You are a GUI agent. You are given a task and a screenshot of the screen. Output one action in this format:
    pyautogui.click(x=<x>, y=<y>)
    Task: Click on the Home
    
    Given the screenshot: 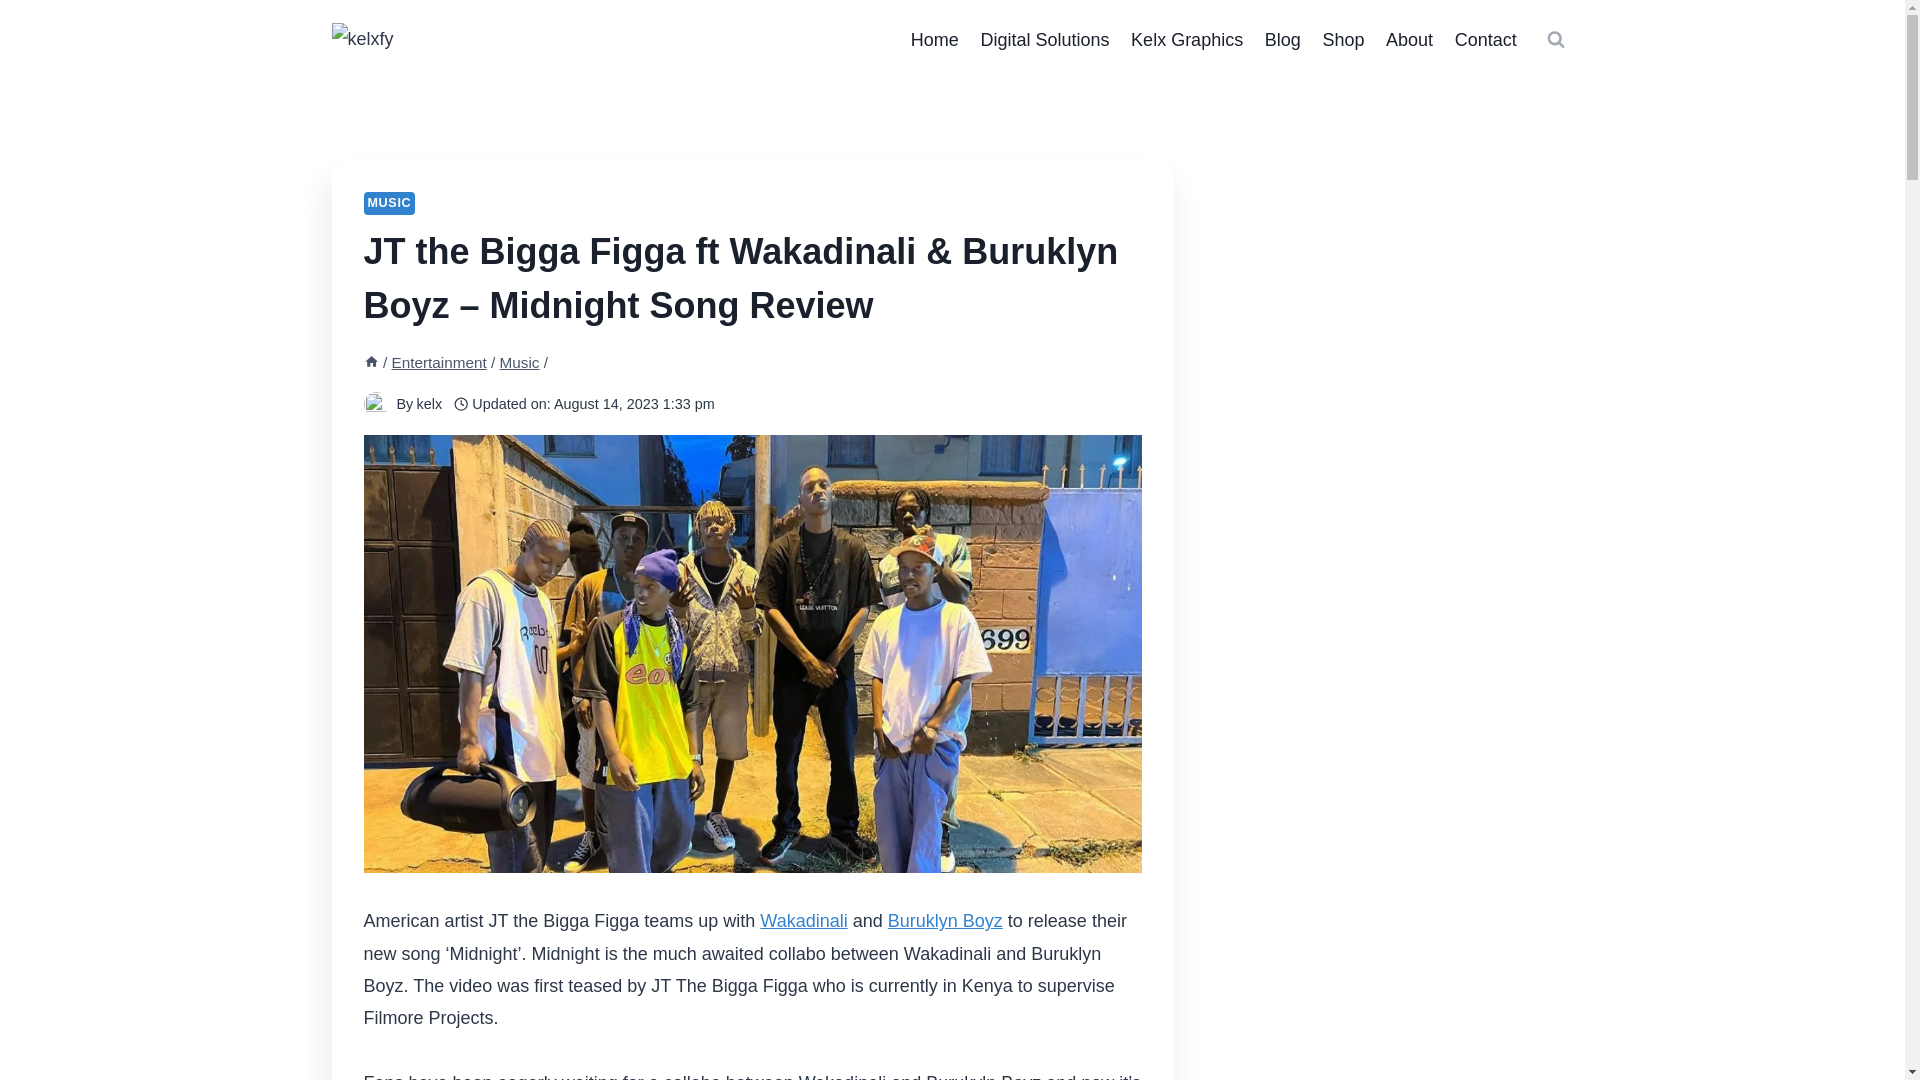 What is the action you would take?
    pyautogui.click(x=934, y=39)
    